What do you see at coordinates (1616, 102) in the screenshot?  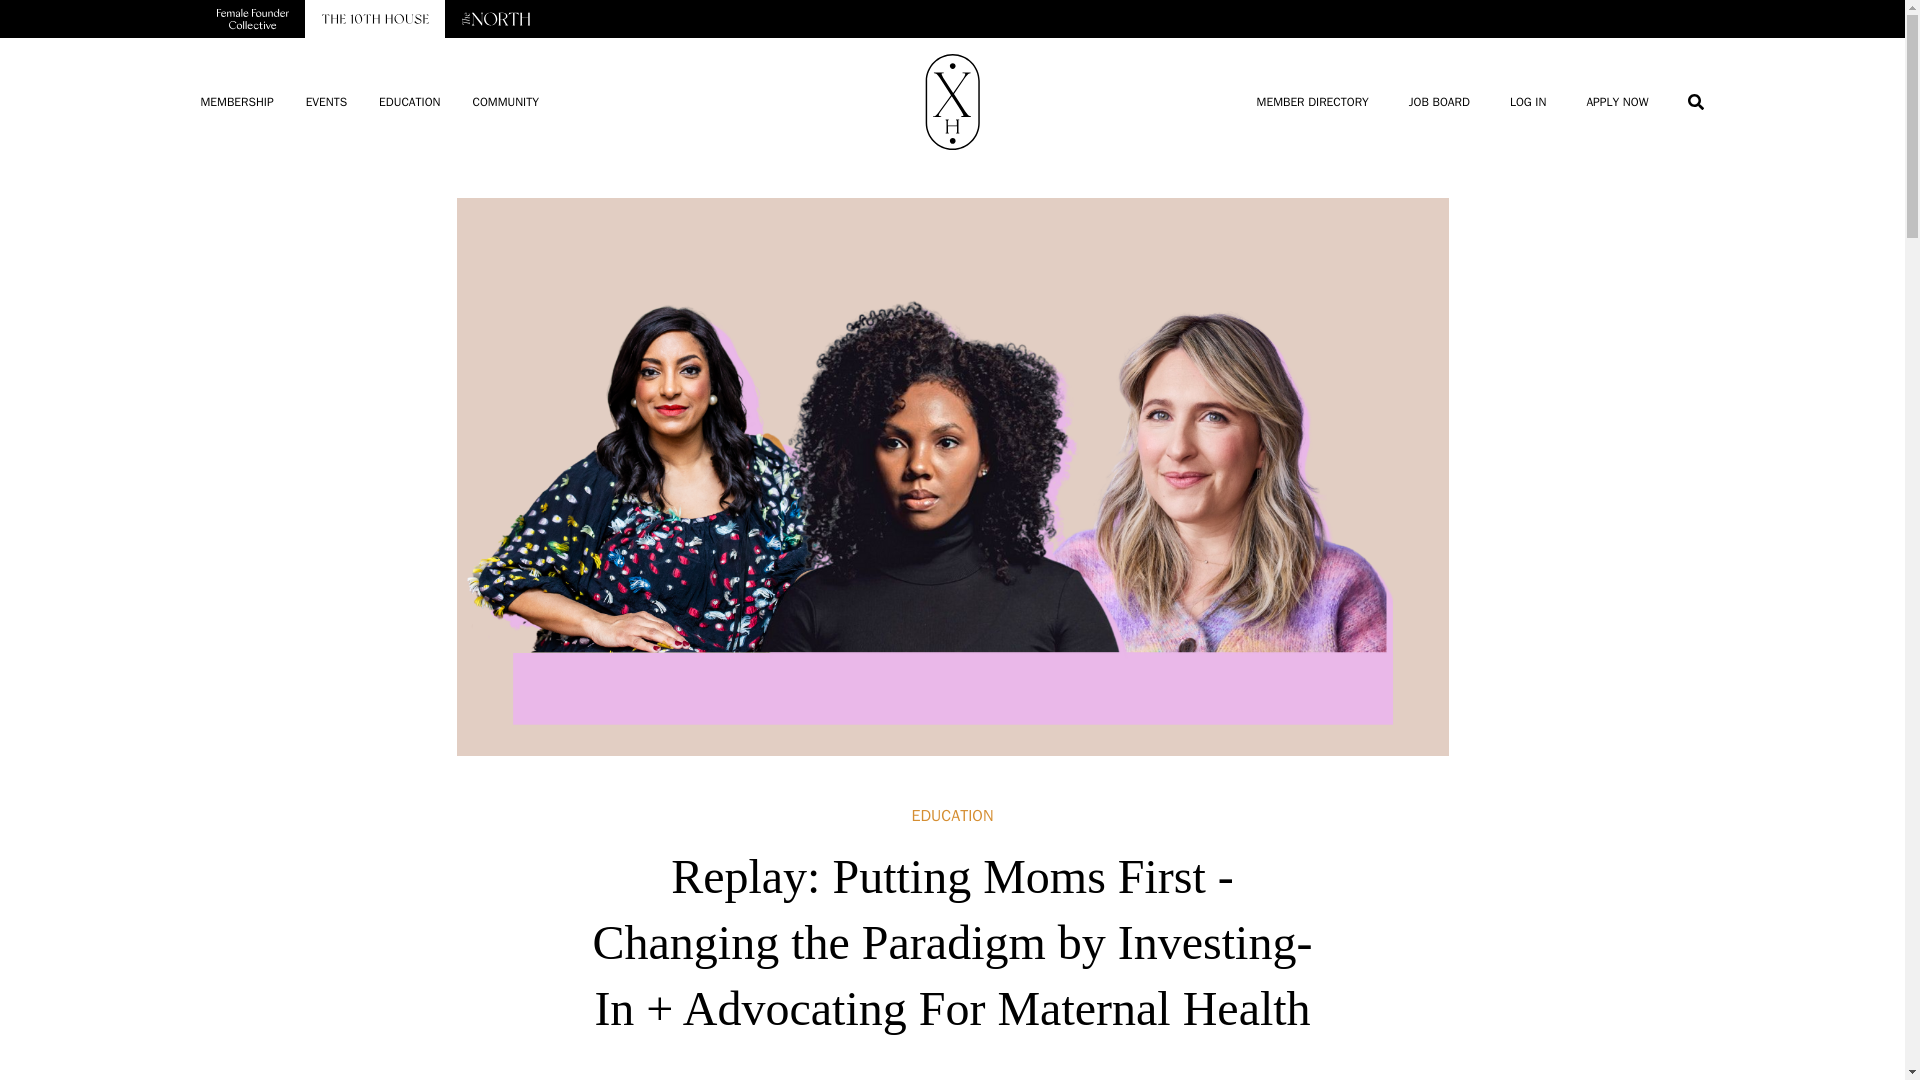 I see `APPLY NOW` at bounding box center [1616, 102].